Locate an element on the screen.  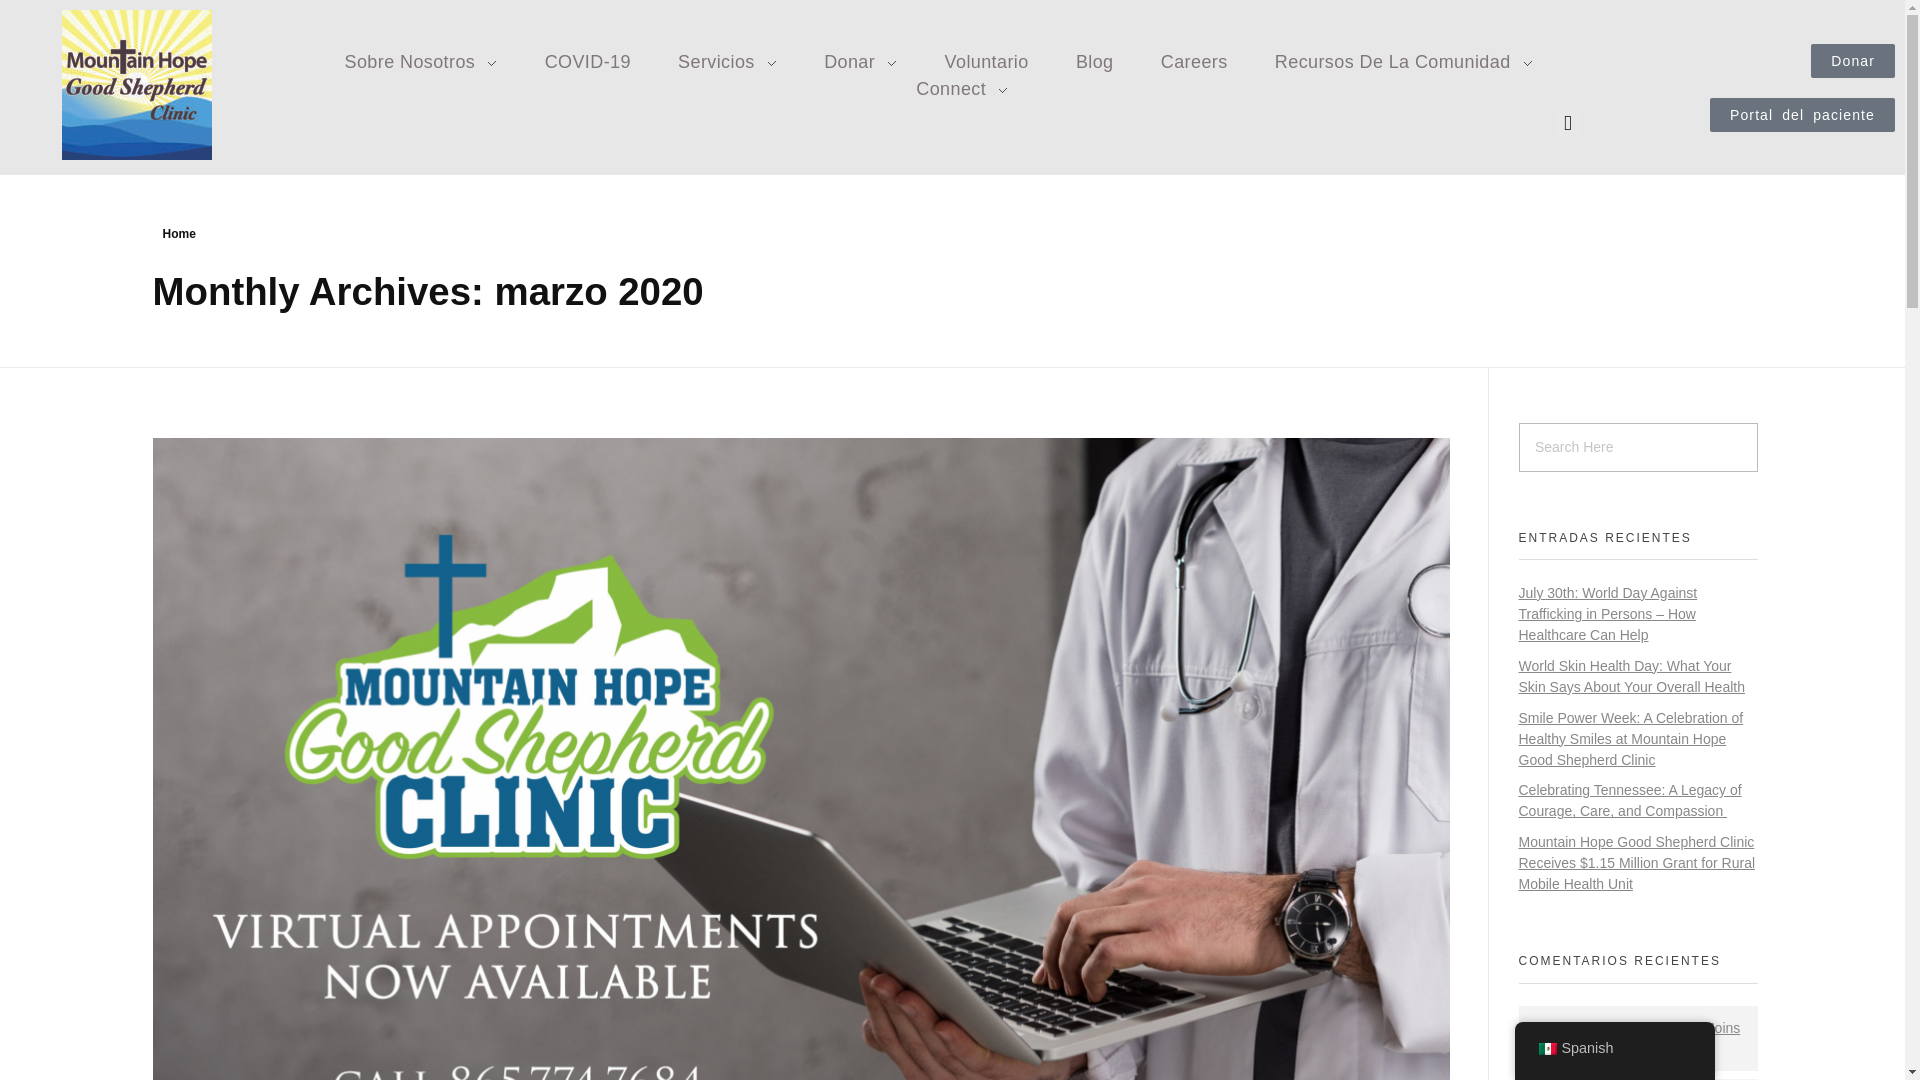
Connect is located at coordinates (950, 88).